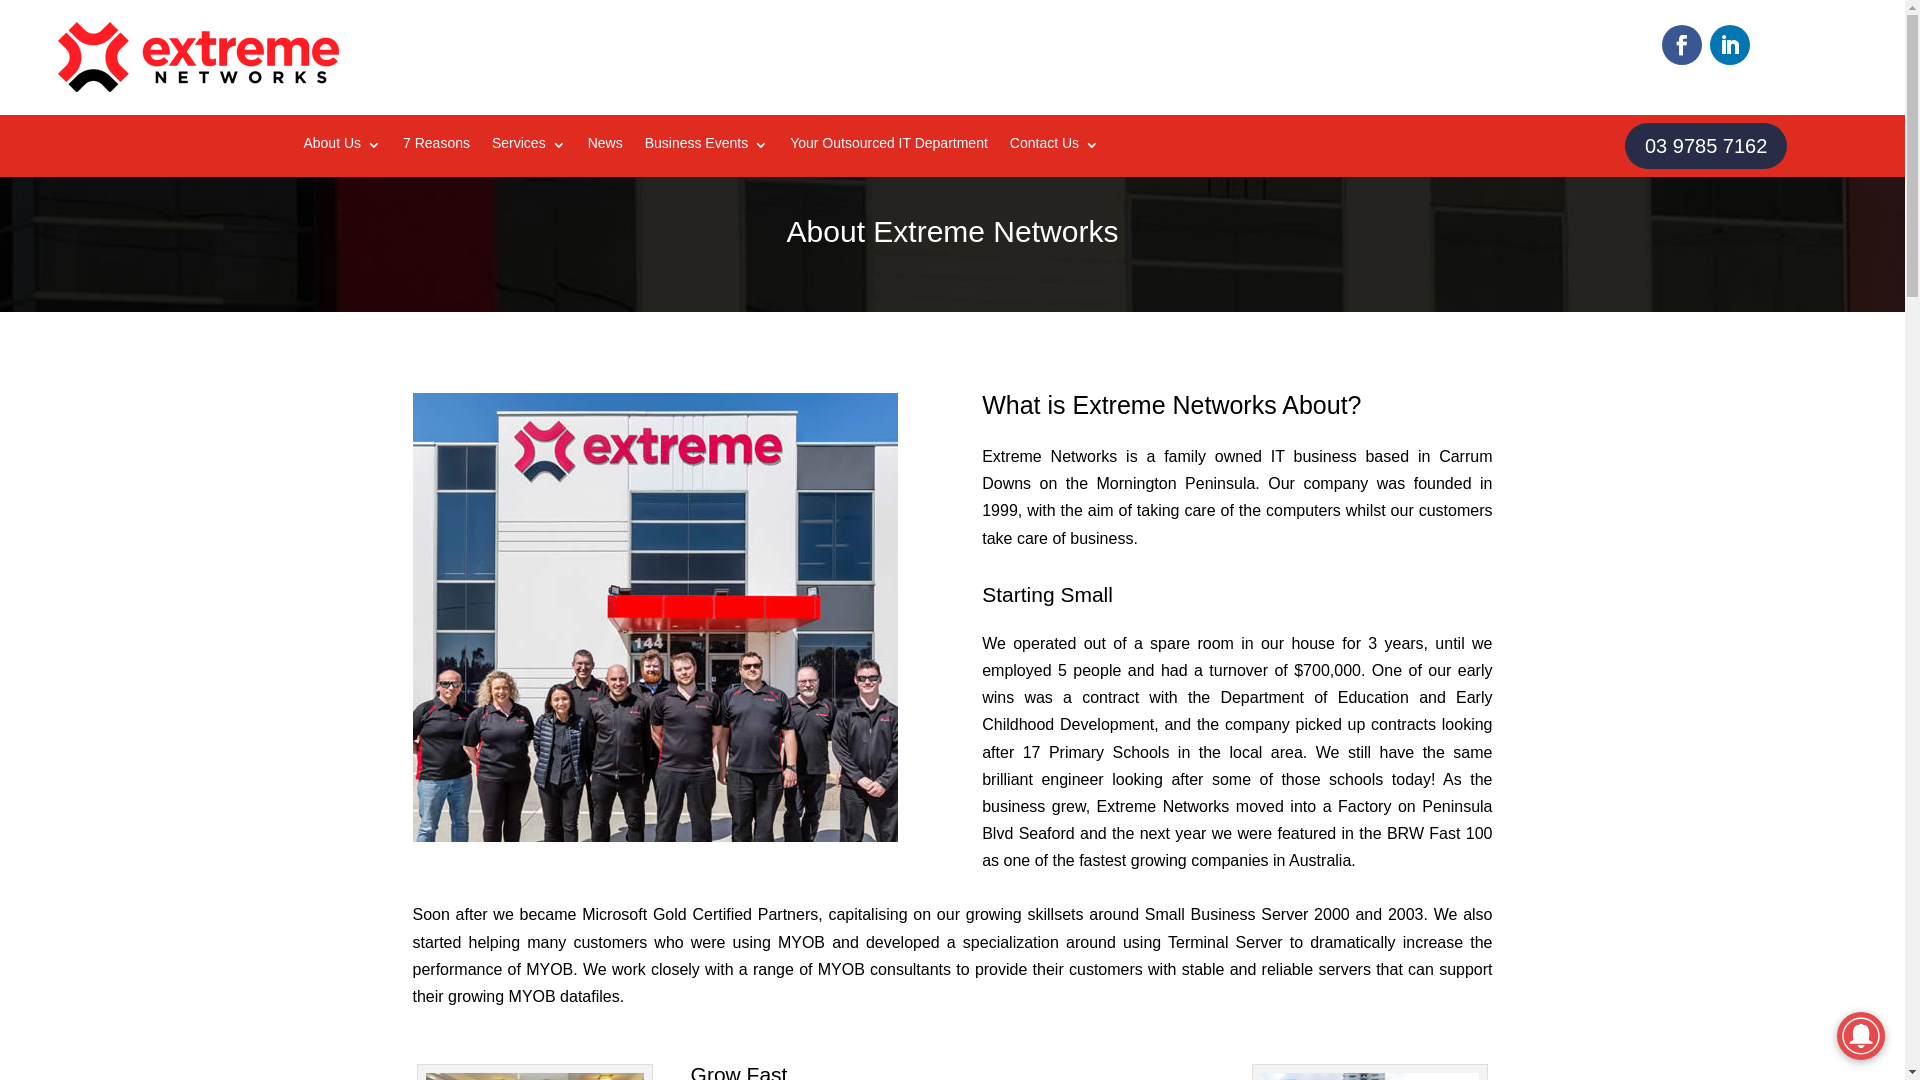  Describe the element at coordinates (888, 148) in the screenshot. I see `Your Outsourced IT Department` at that location.